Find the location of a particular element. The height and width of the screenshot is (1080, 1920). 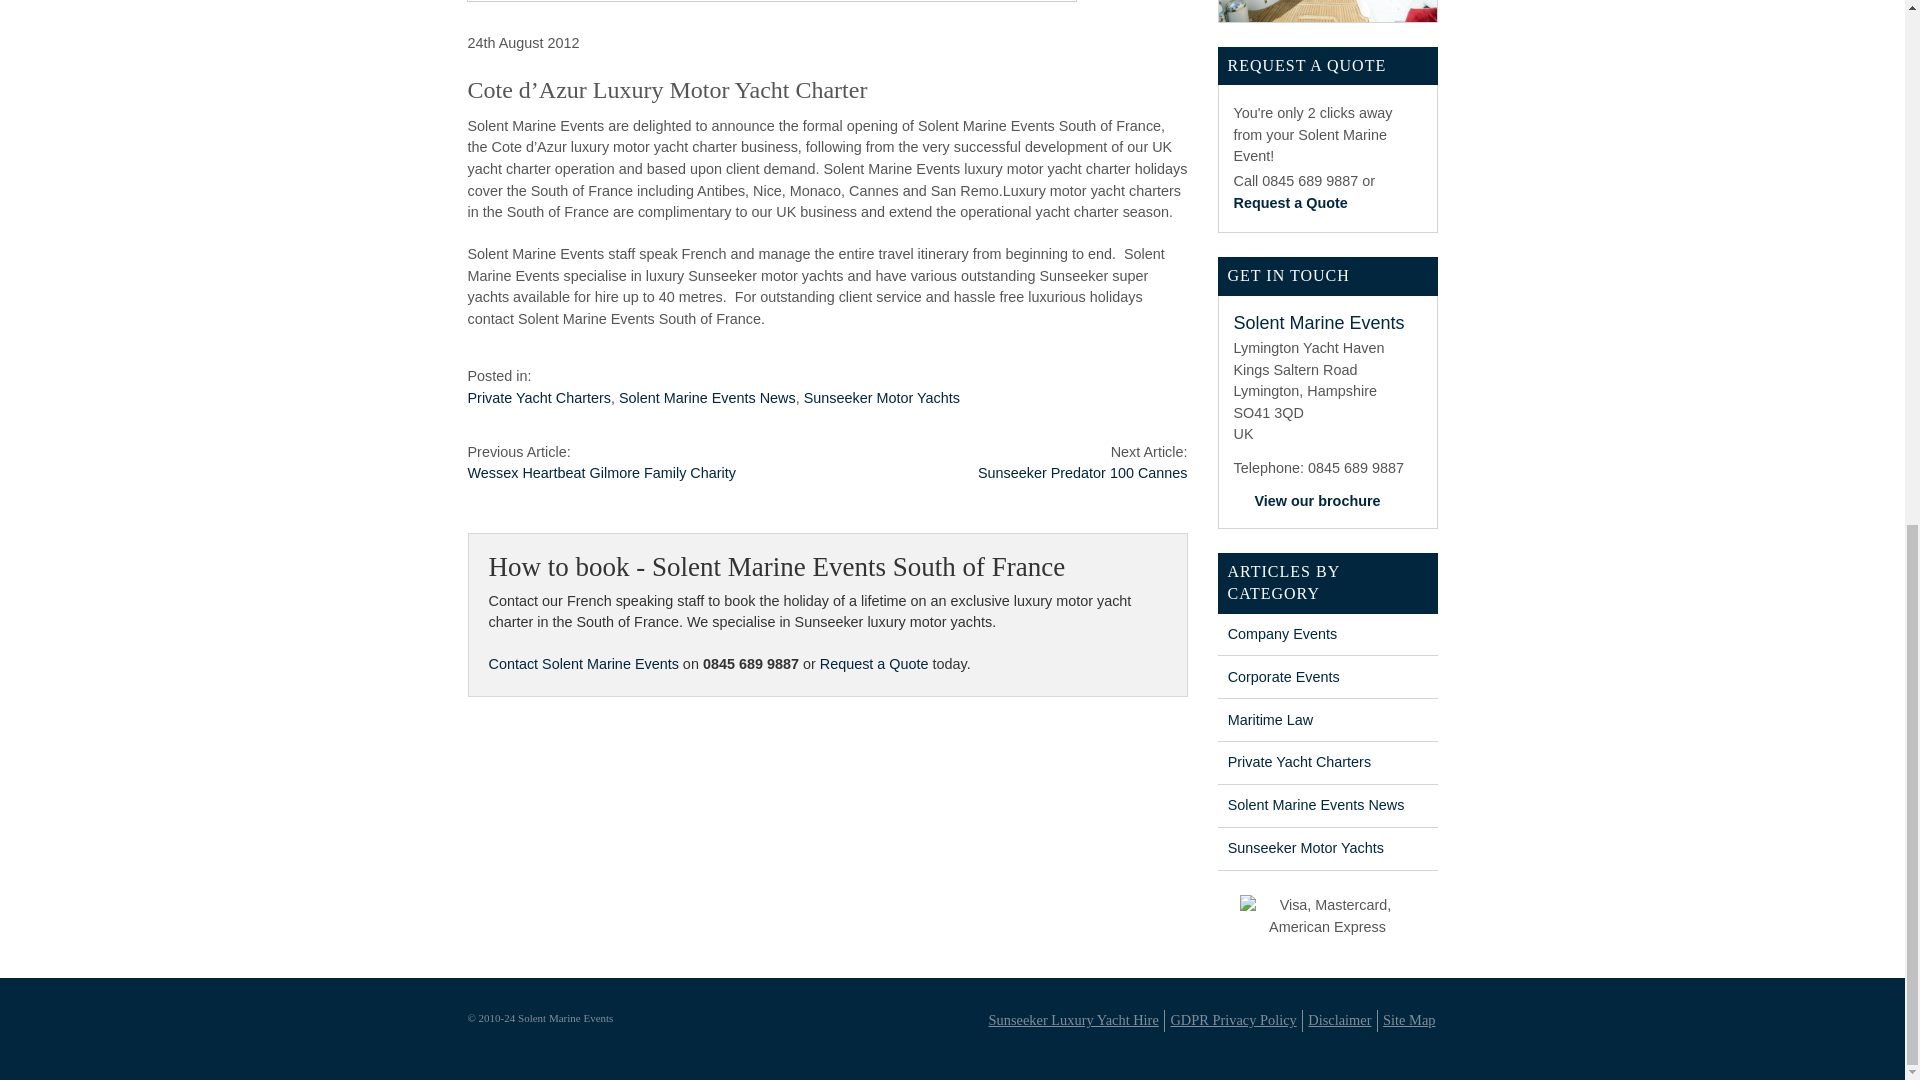

Solent Marine Events Yacht Charter Brochure is located at coordinates (1316, 500).